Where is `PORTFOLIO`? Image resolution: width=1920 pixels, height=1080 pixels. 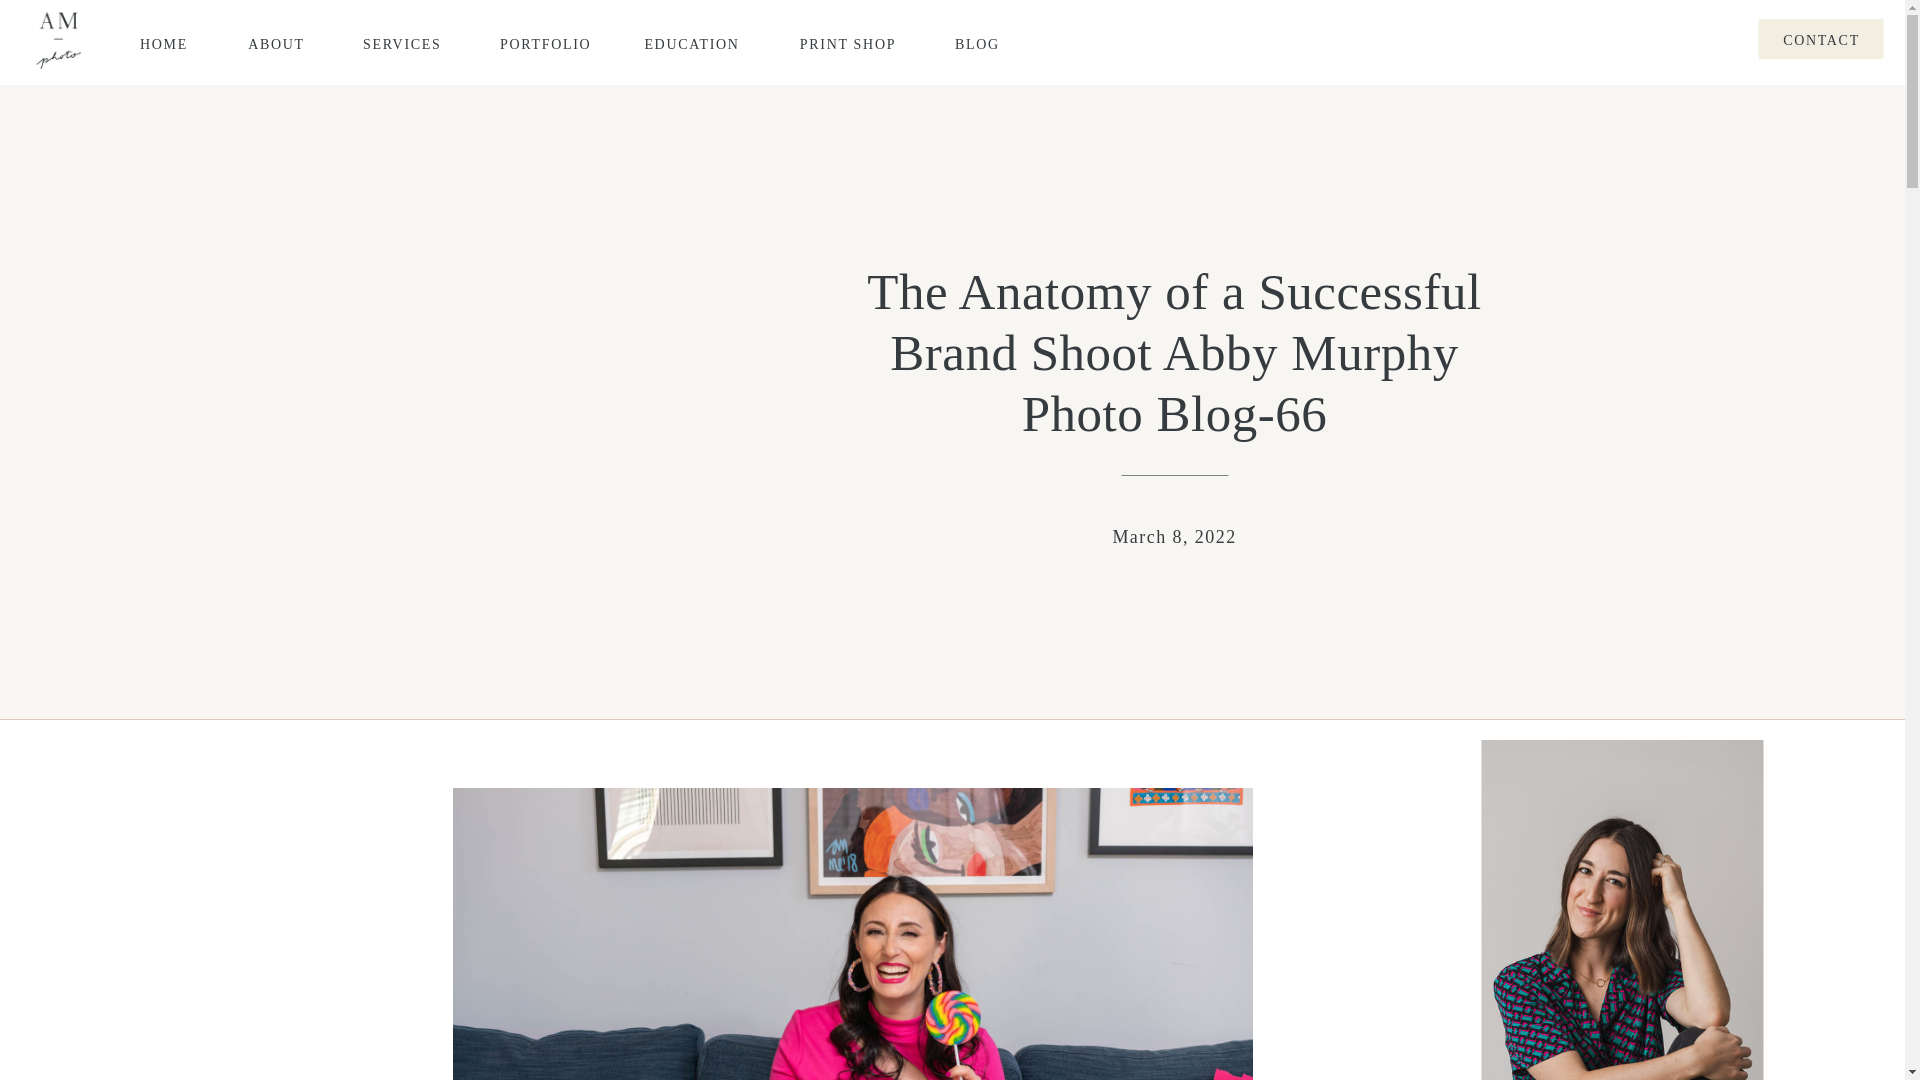 PORTFOLIO is located at coordinates (542, 42).